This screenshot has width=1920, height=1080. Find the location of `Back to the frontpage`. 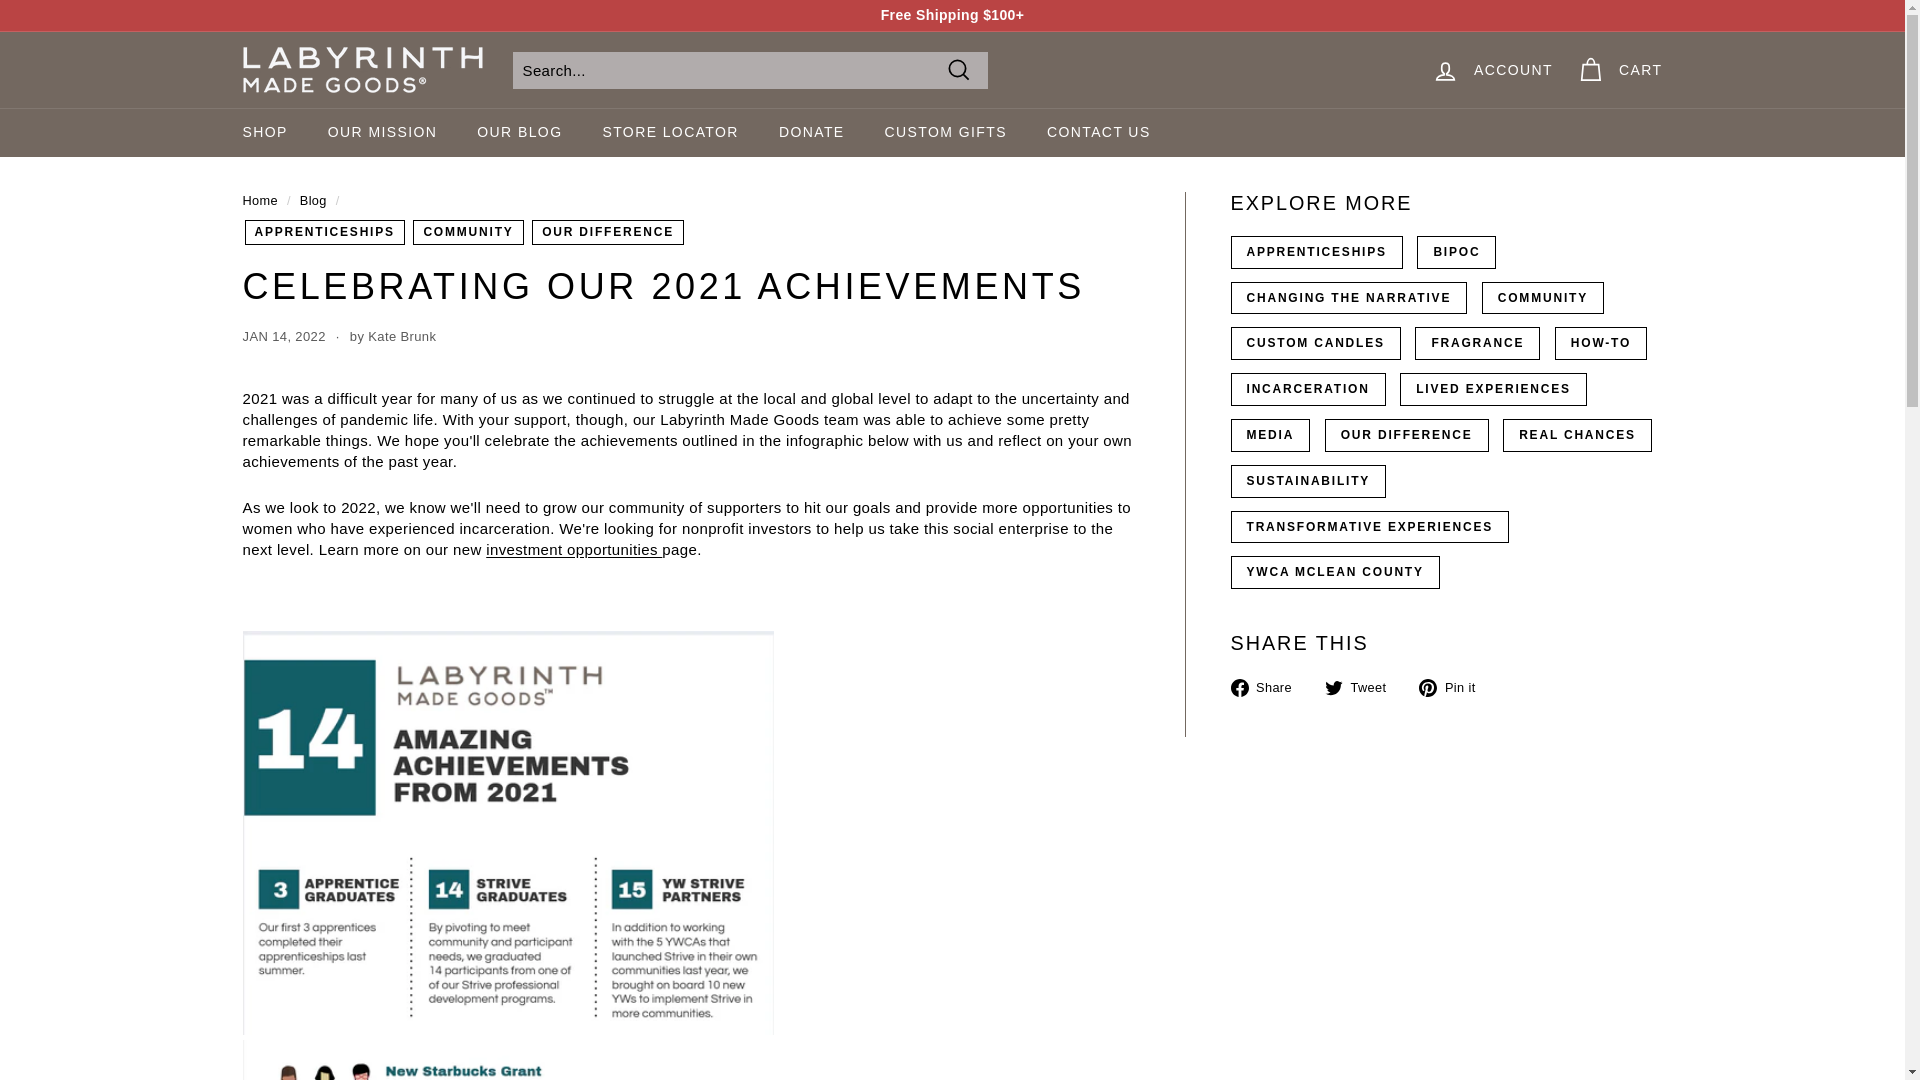

Back to the frontpage is located at coordinates (260, 200).